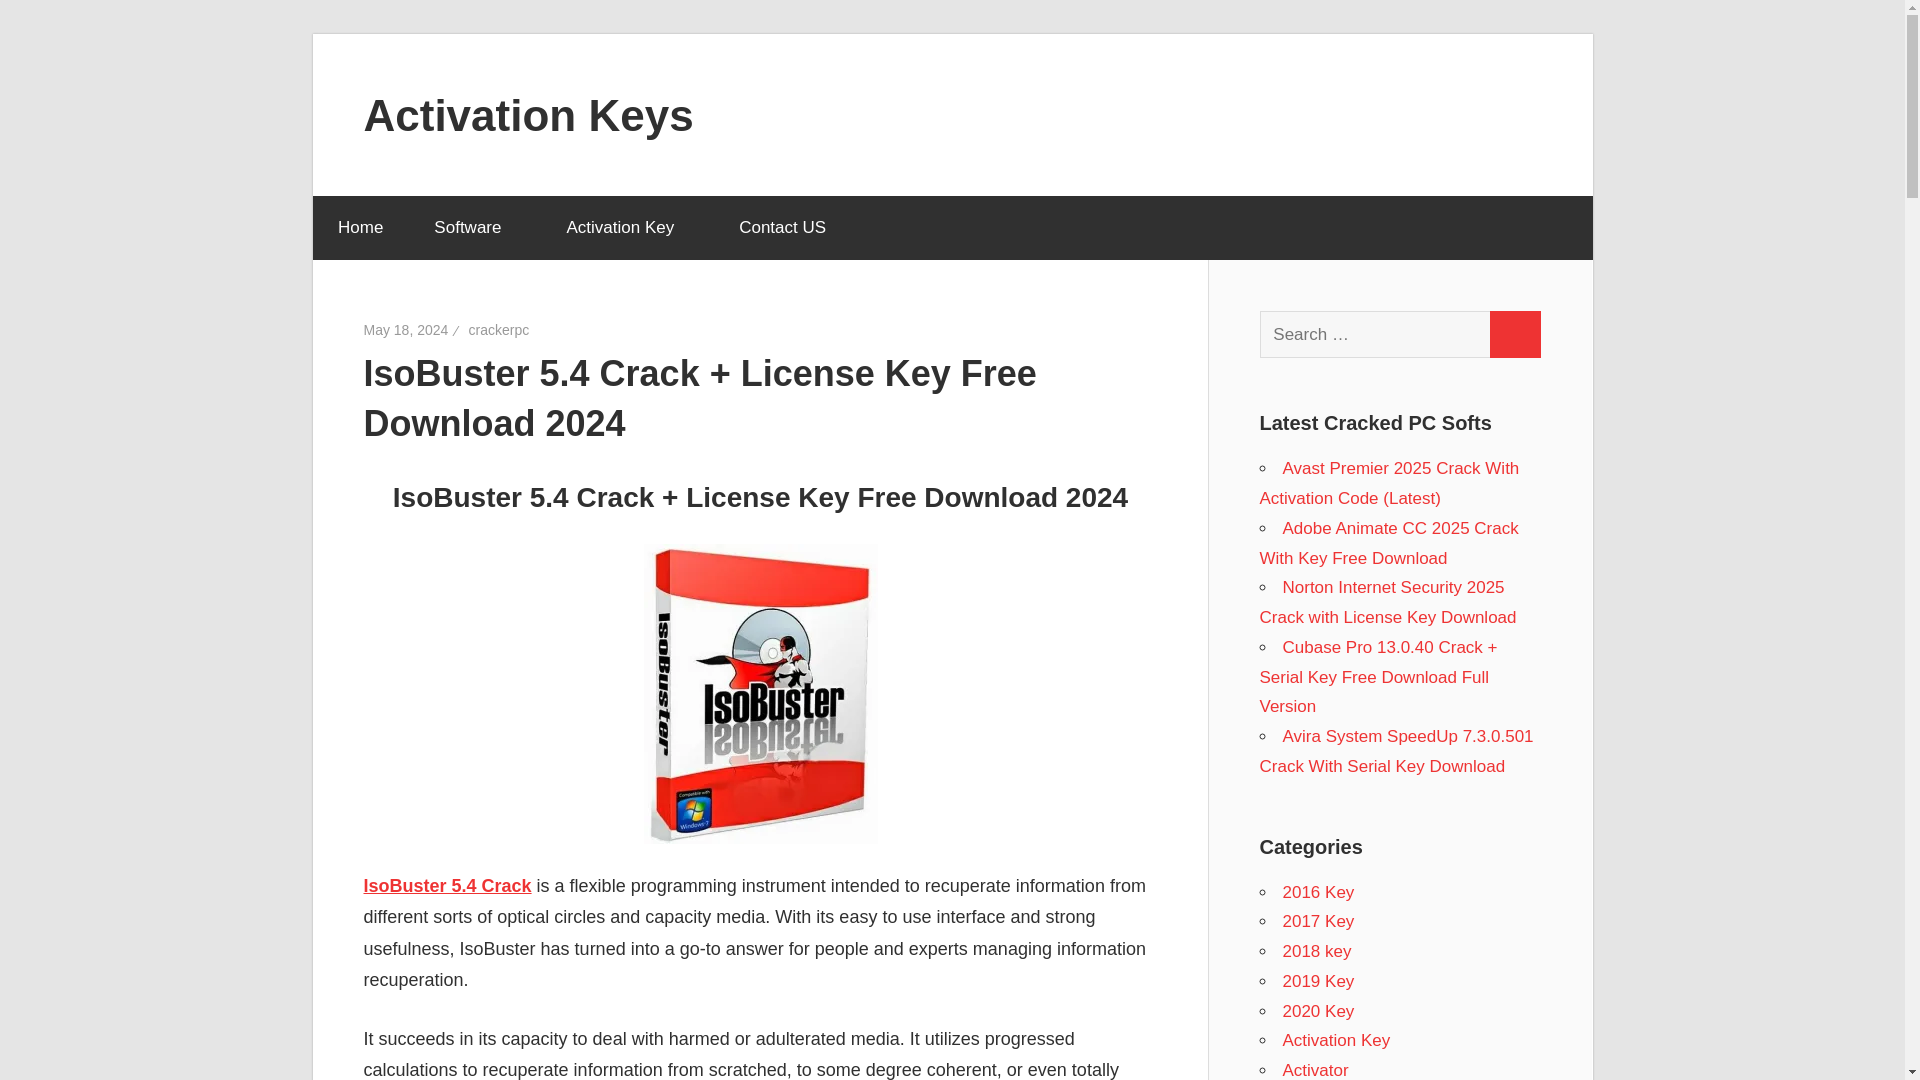 The width and height of the screenshot is (1920, 1080). I want to click on 2:18 am, so click(406, 330).